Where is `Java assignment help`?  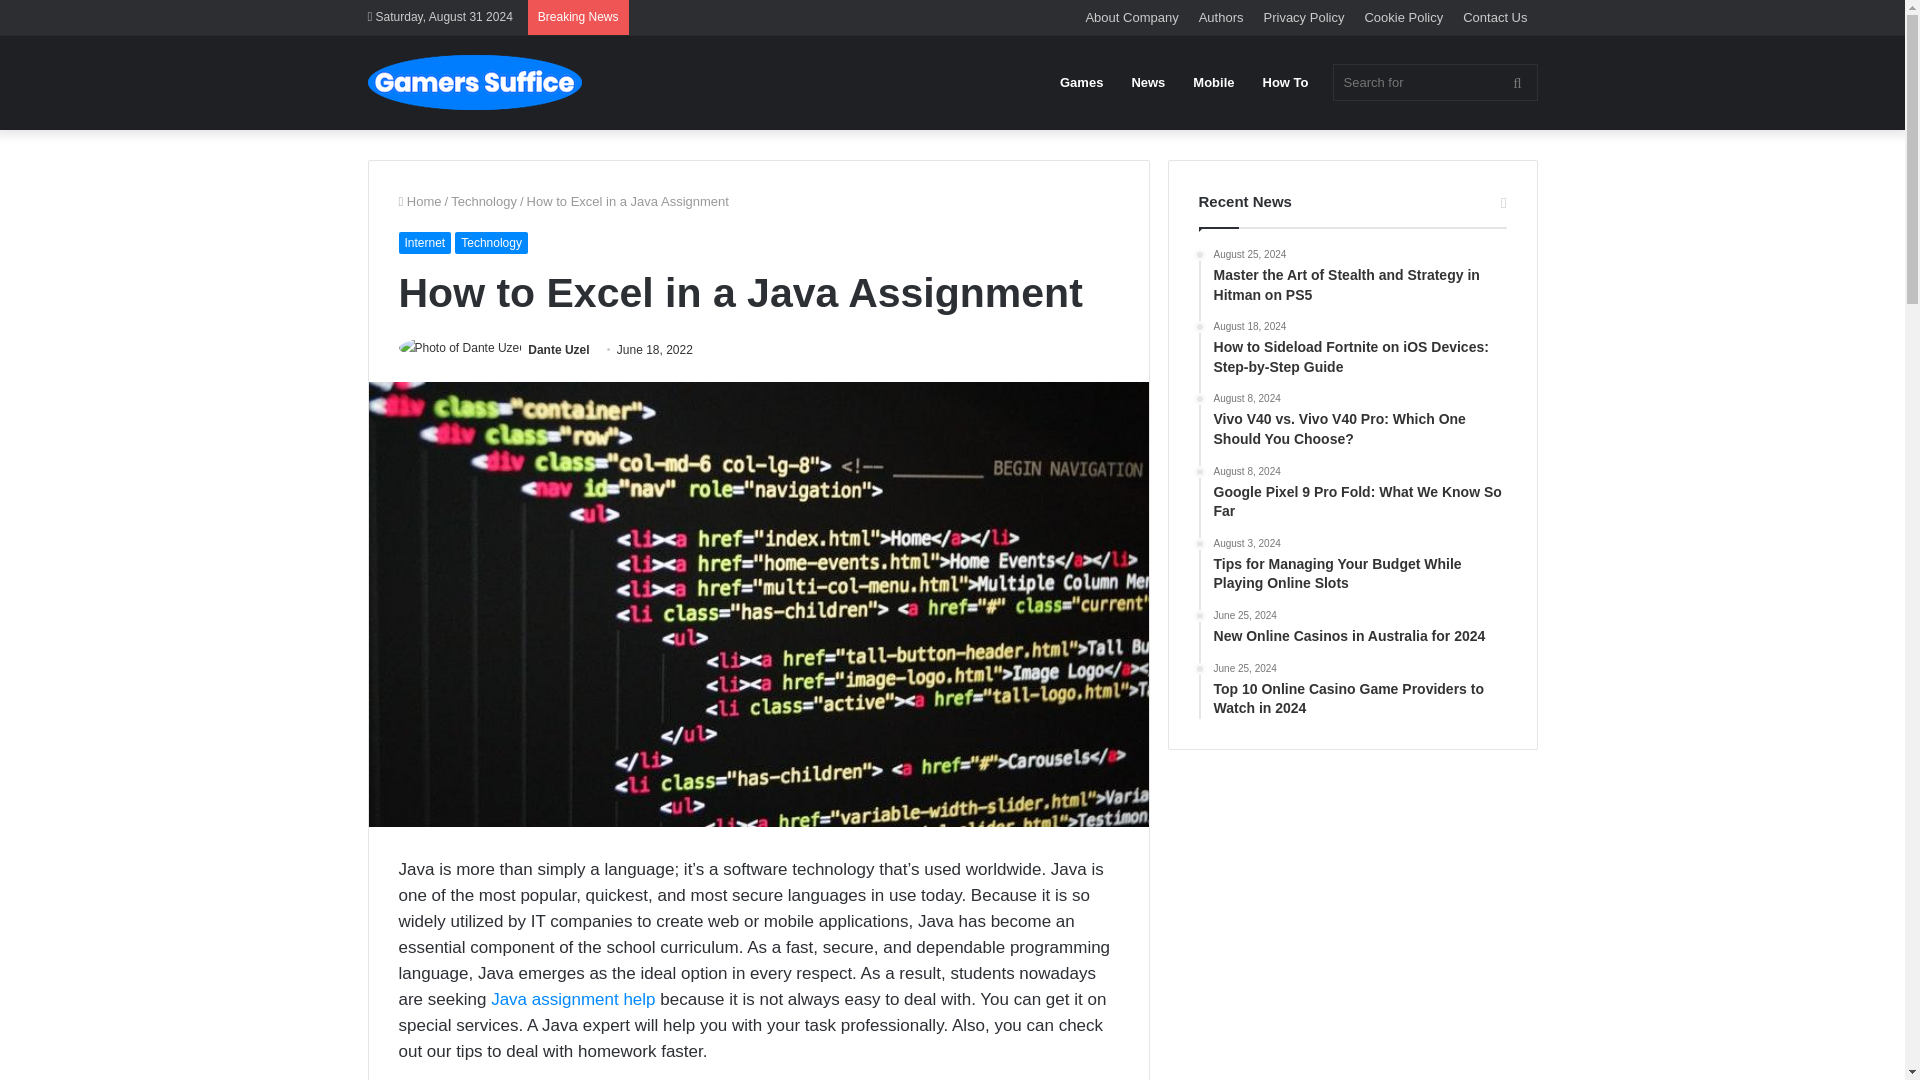
Java assignment help is located at coordinates (572, 999).